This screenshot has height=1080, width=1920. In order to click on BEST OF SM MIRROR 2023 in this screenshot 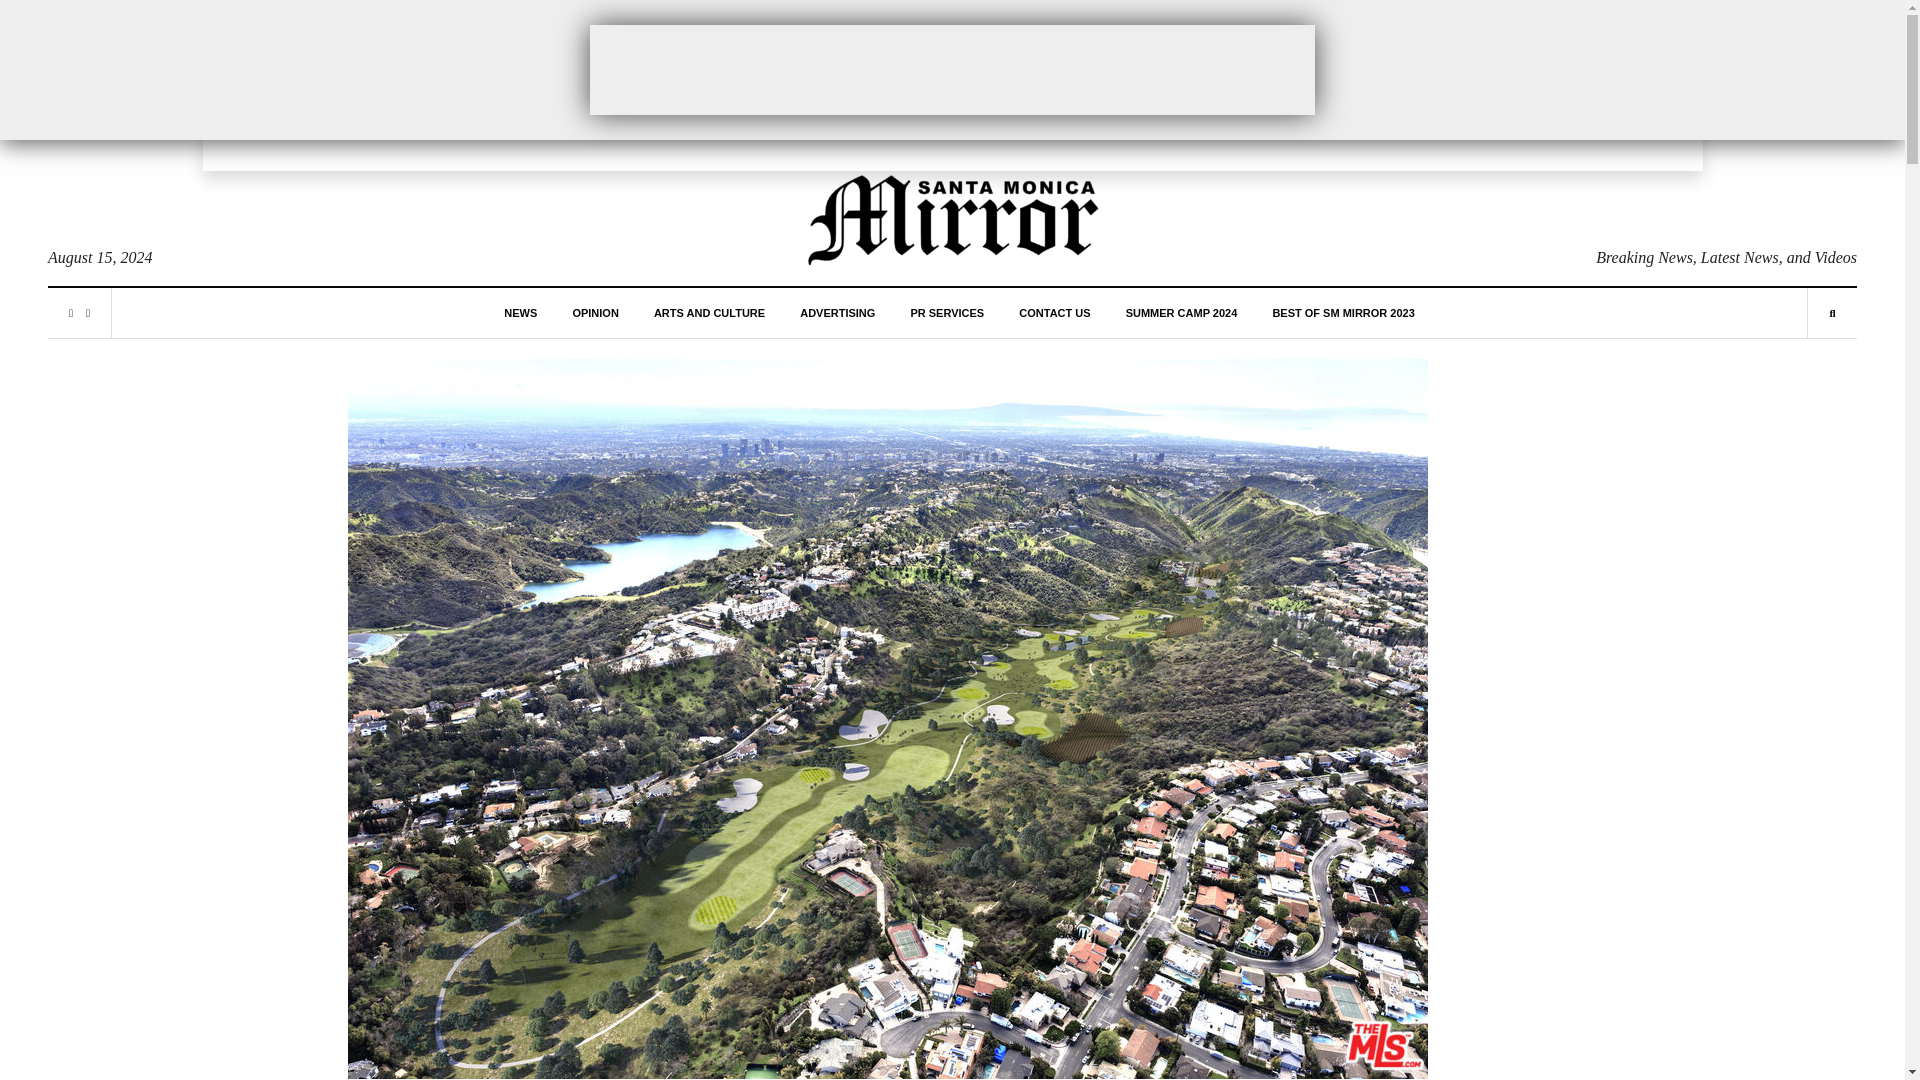, I will do `click(1342, 313)`.